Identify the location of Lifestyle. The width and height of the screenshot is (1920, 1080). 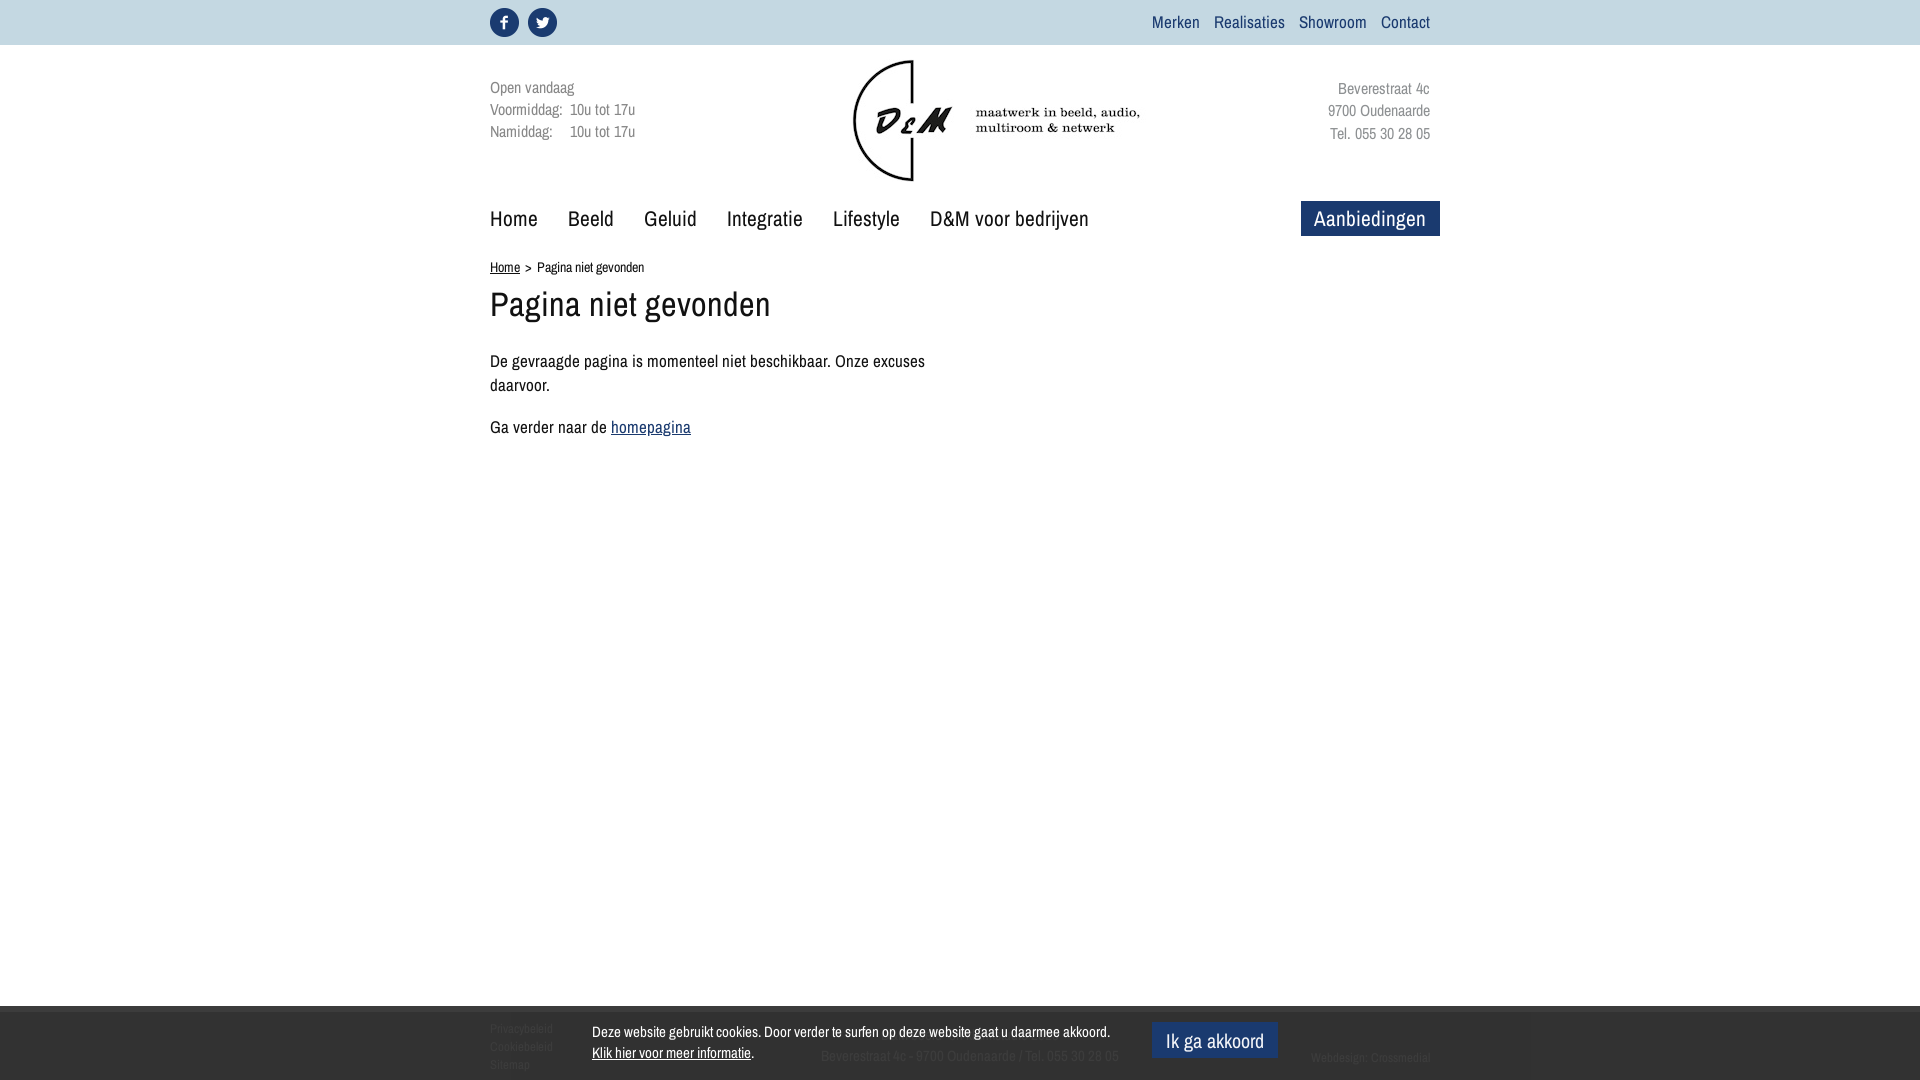
(866, 218).